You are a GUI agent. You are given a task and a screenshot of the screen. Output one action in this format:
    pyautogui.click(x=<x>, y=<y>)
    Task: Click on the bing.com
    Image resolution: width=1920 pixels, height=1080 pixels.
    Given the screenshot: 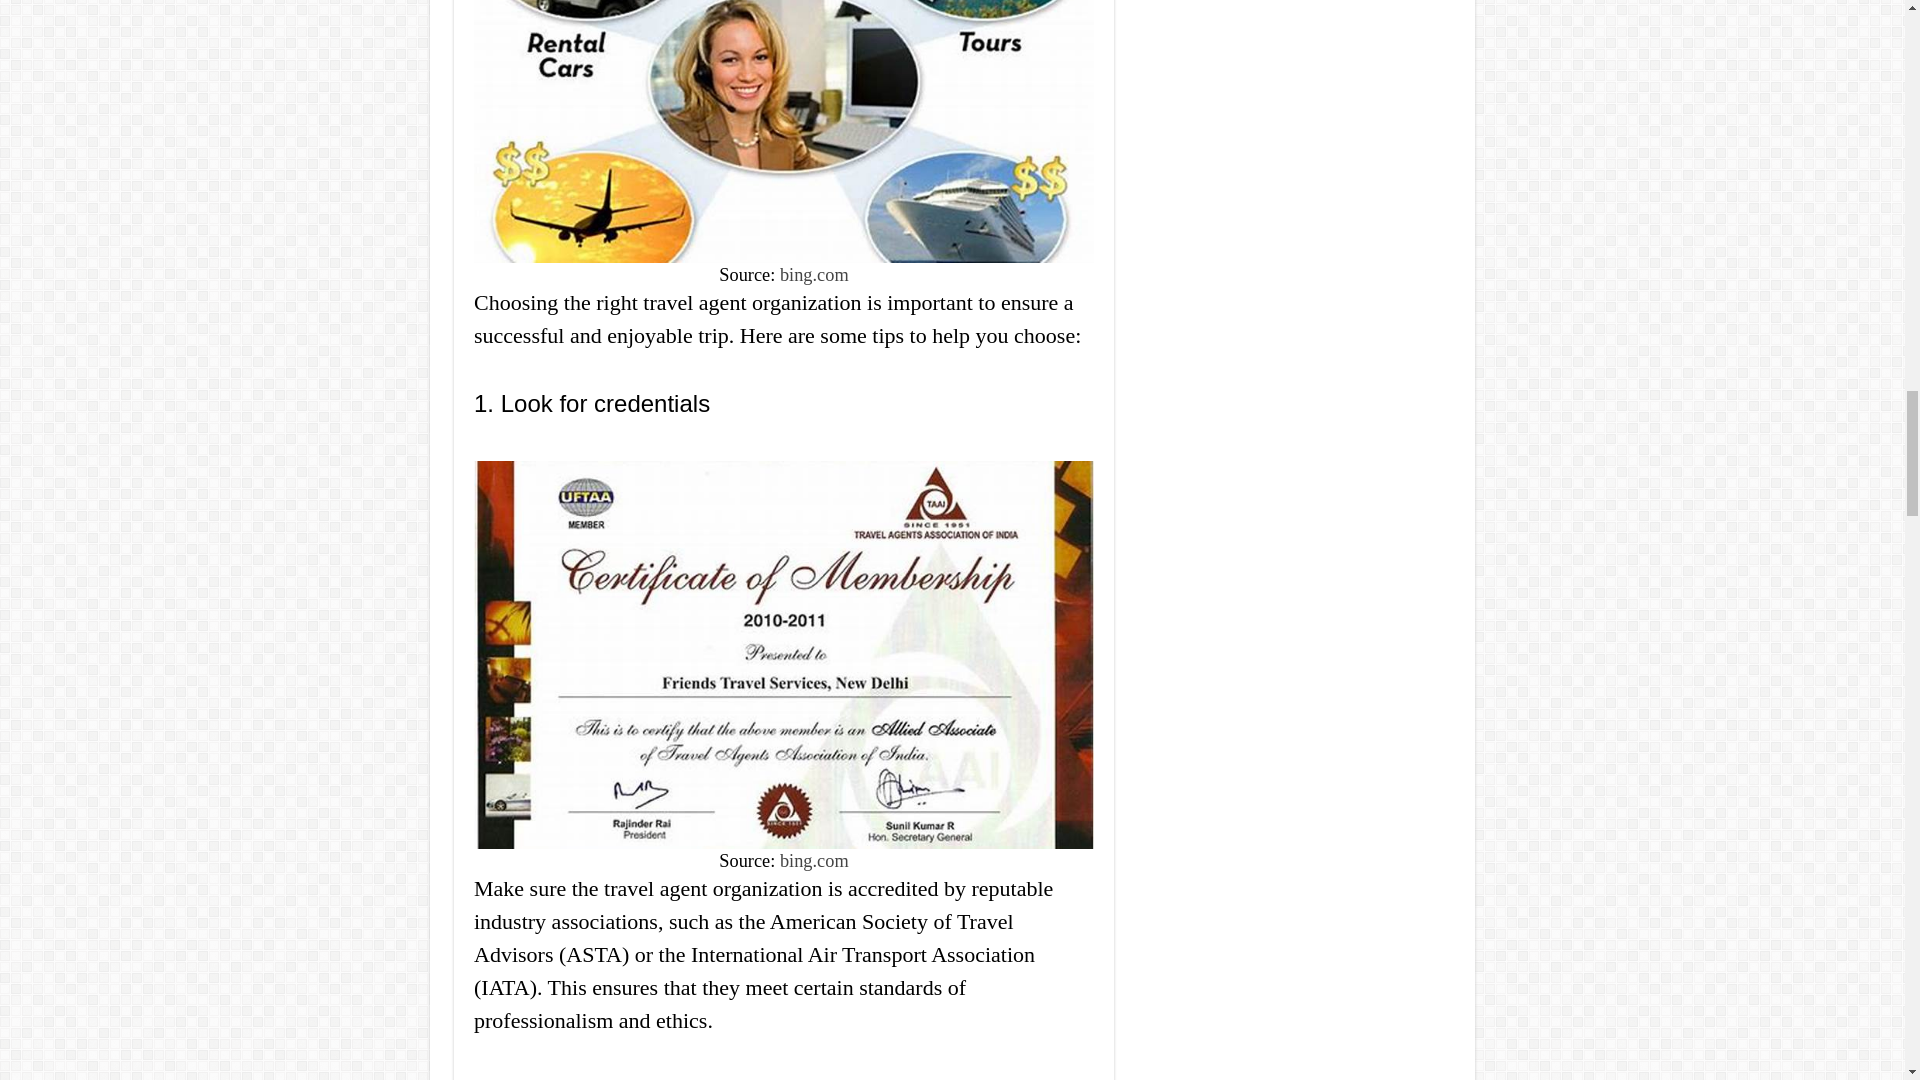 What is the action you would take?
    pyautogui.click(x=814, y=274)
    